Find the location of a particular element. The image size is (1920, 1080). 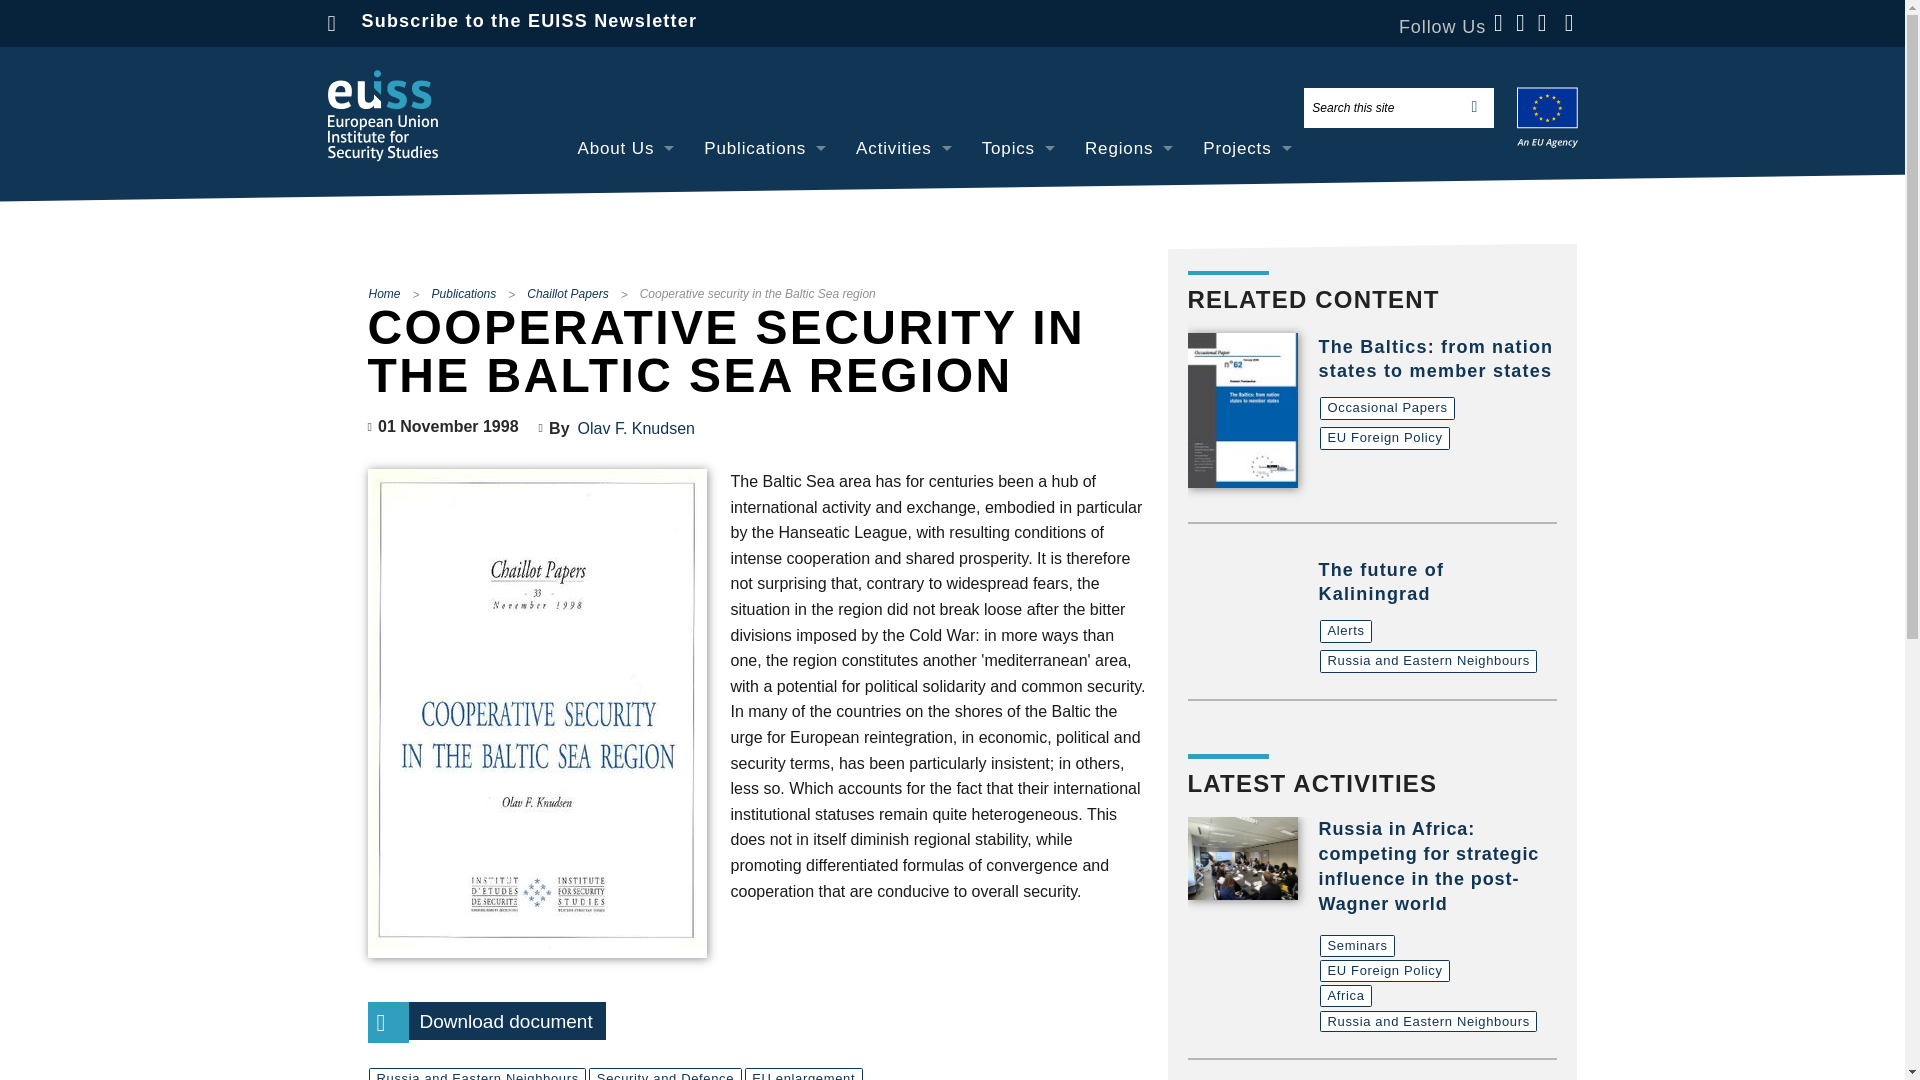

Conferences is located at coordinates (904, 193).